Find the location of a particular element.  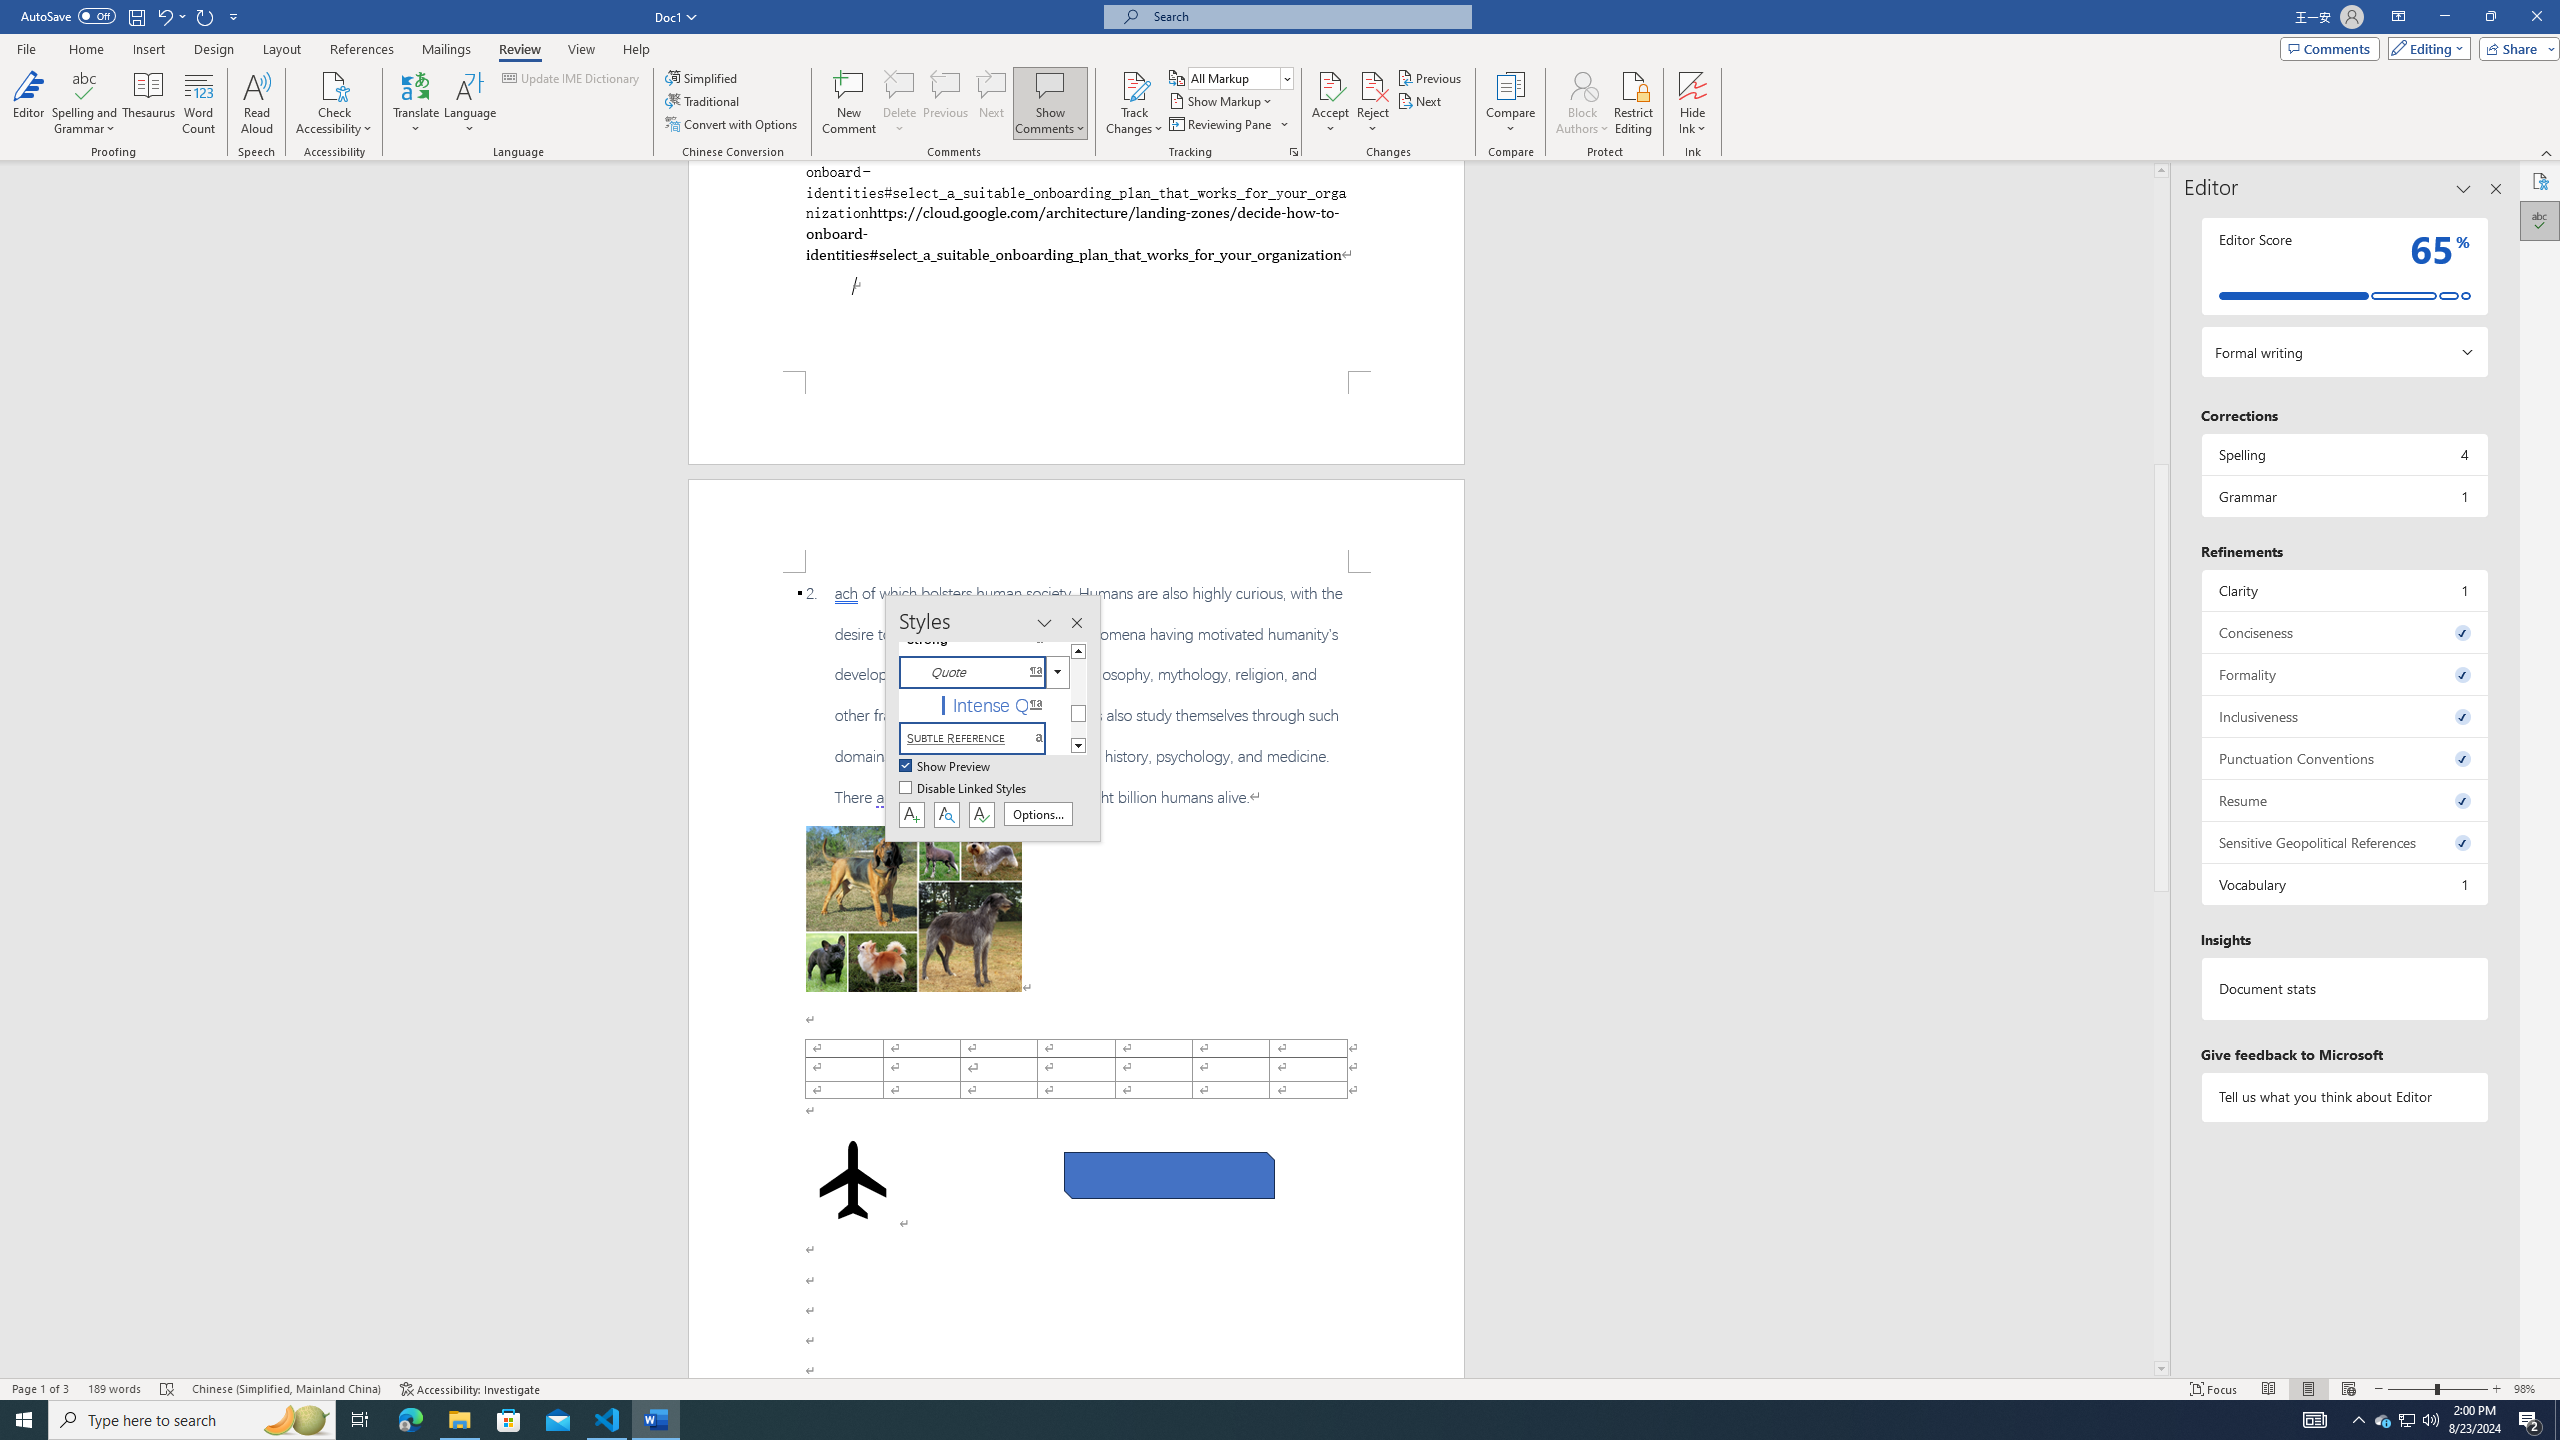

Change Tracking Options... is located at coordinates (1294, 152).